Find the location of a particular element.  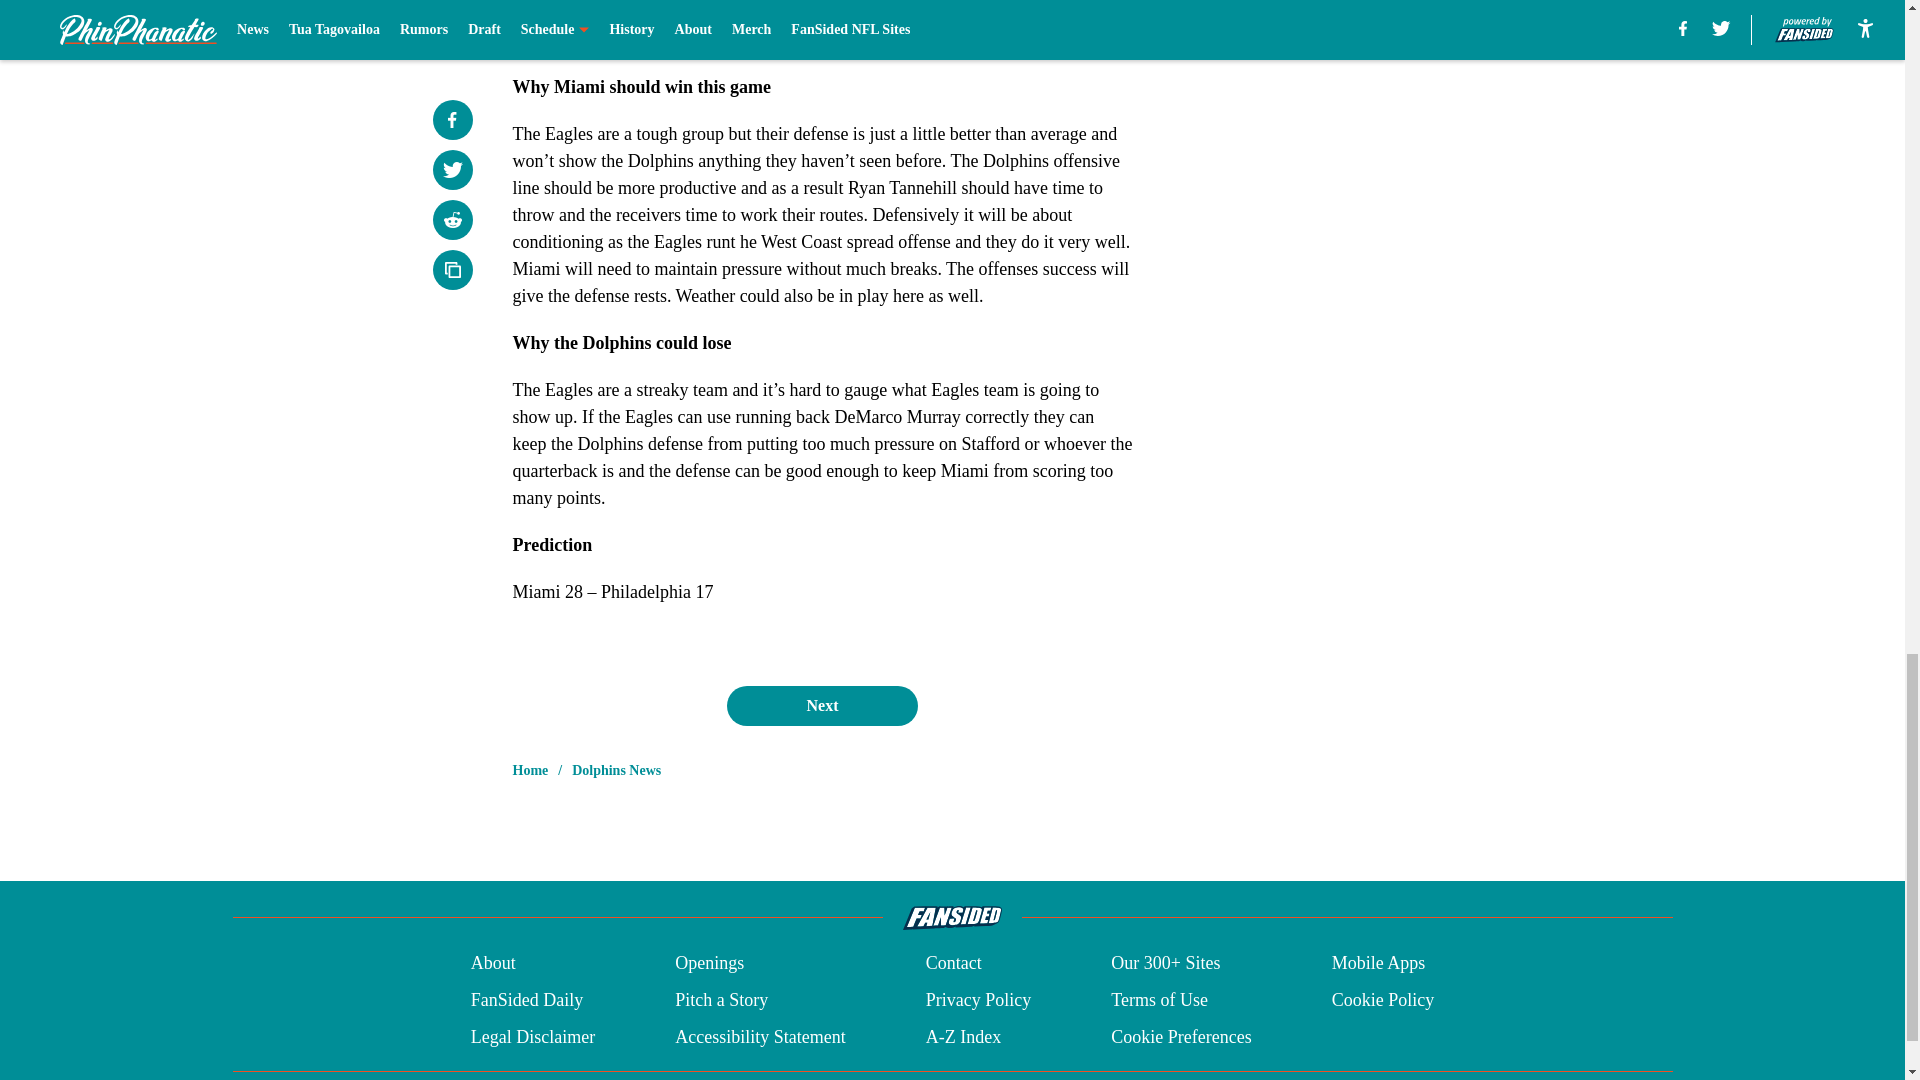

Home is located at coordinates (530, 770).